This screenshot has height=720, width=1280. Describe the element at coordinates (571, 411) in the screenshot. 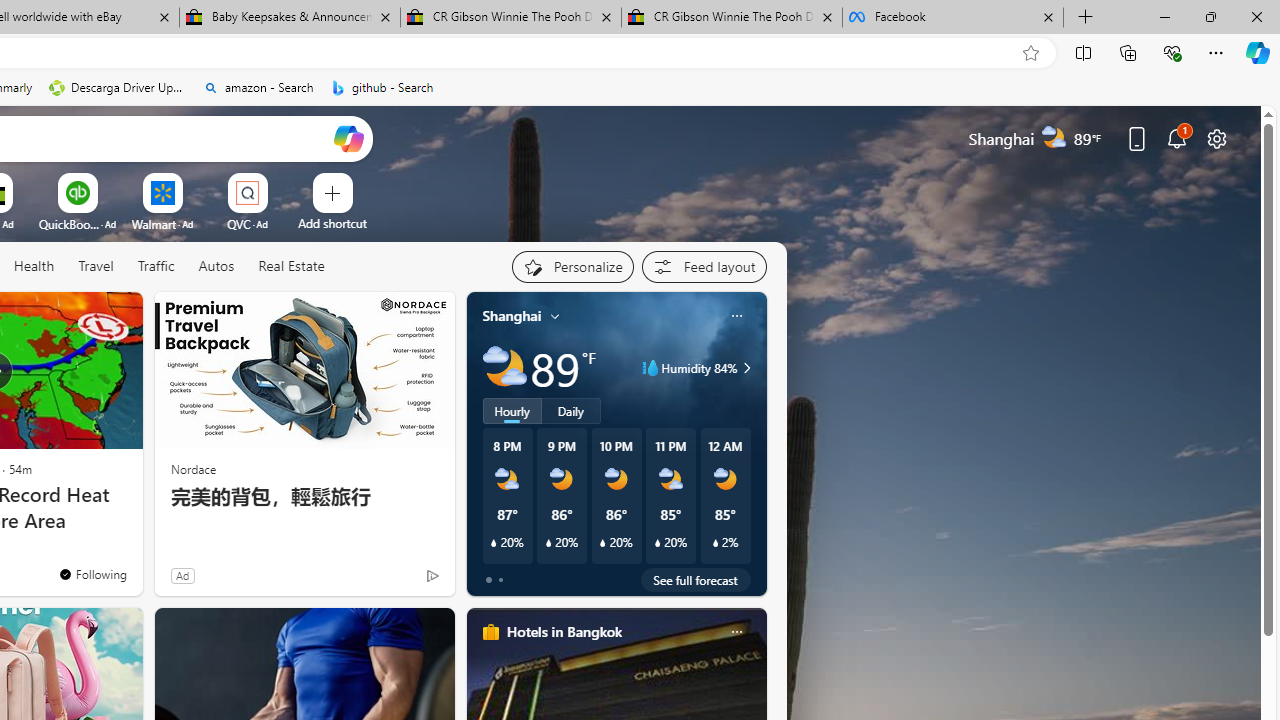

I see `Daily` at that location.